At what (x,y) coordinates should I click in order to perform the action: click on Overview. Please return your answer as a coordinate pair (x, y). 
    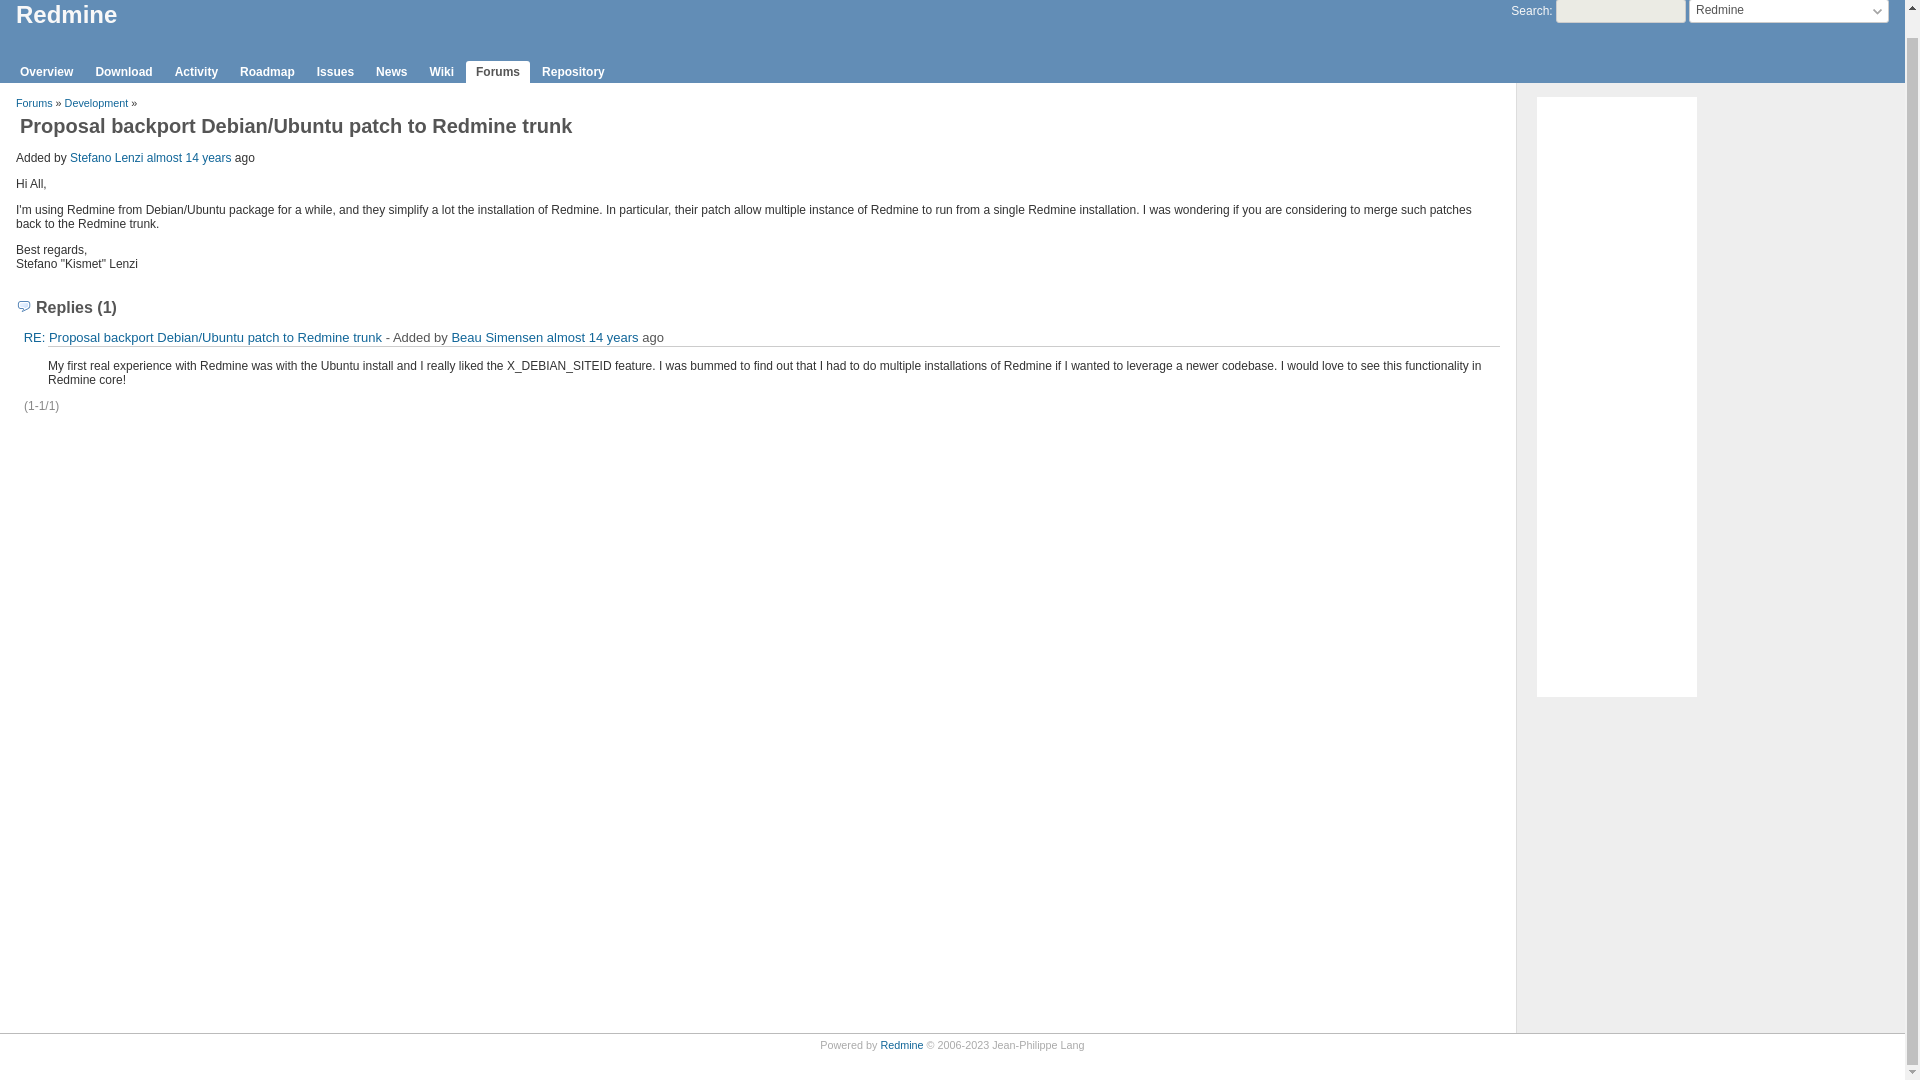
    Looking at the image, I should click on (46, 72).